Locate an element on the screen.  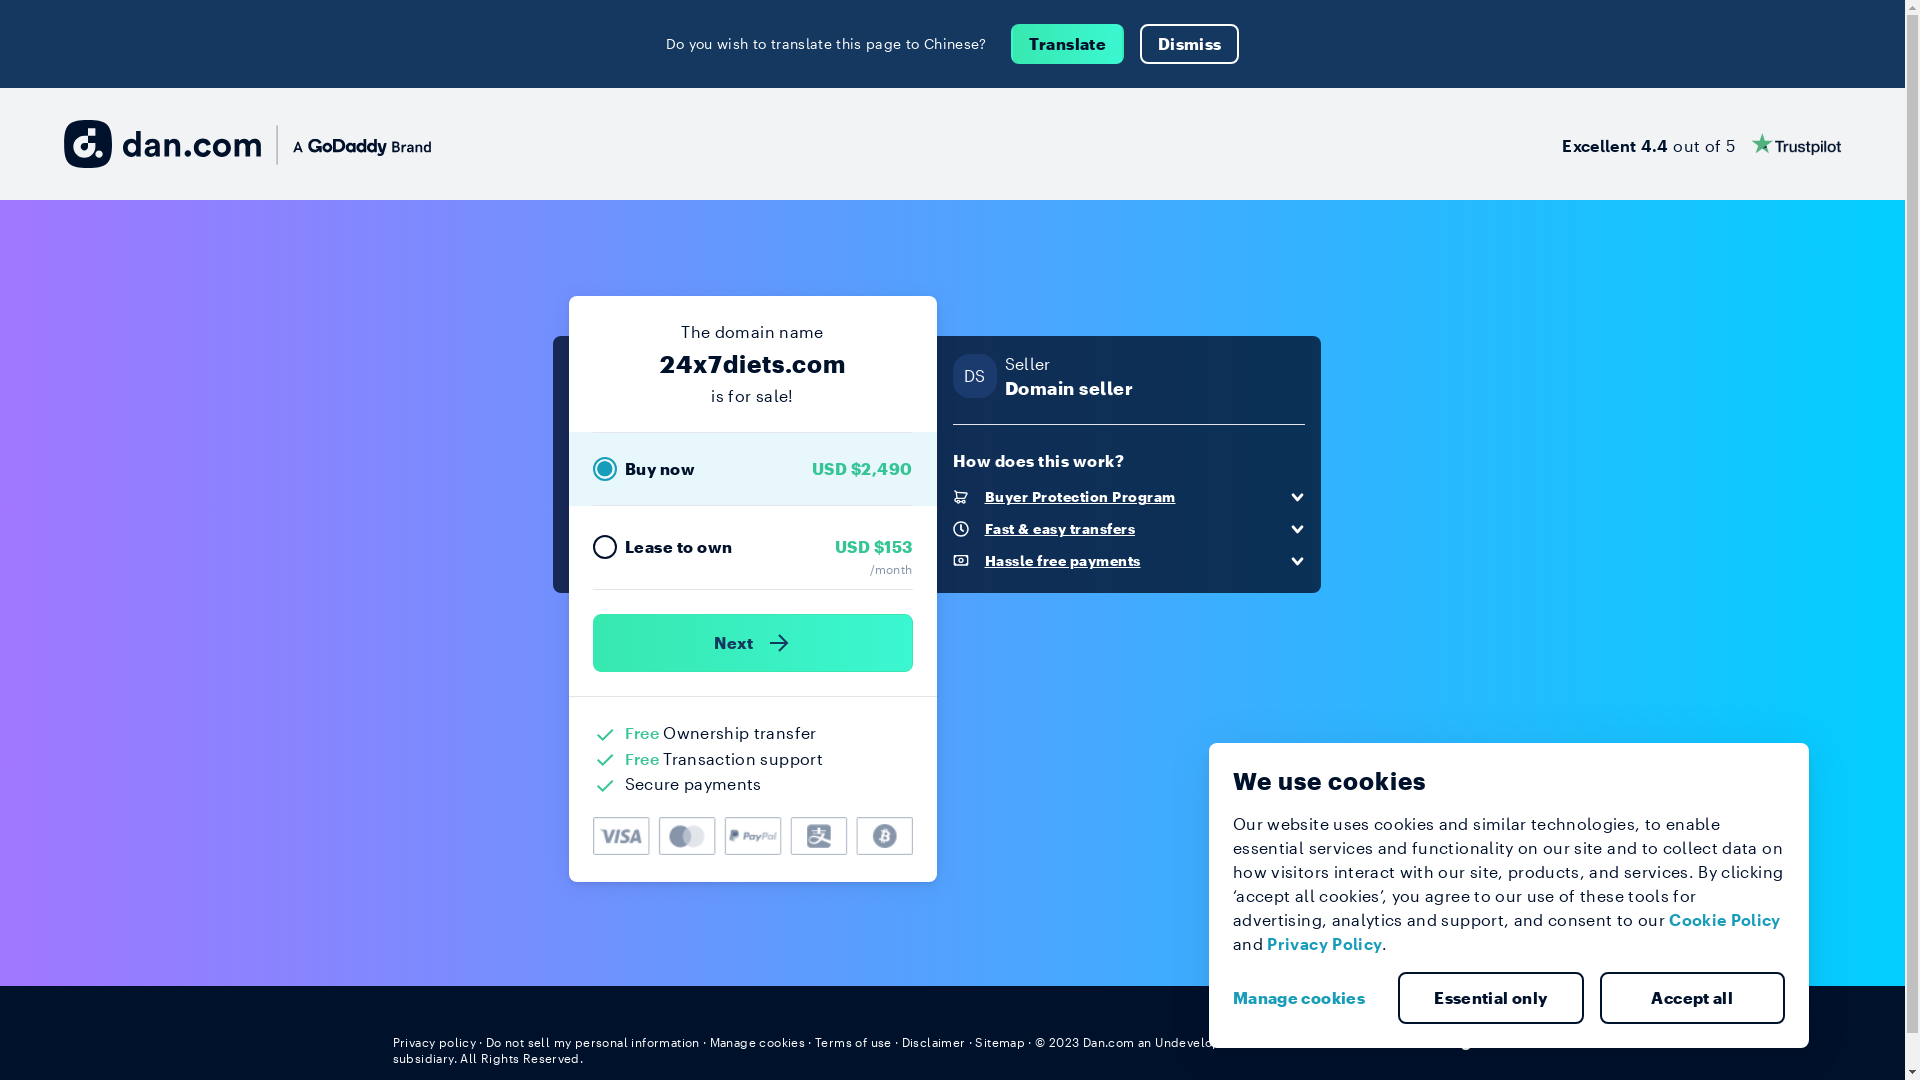
Manage cookies is located at coordinates (1307, 998).